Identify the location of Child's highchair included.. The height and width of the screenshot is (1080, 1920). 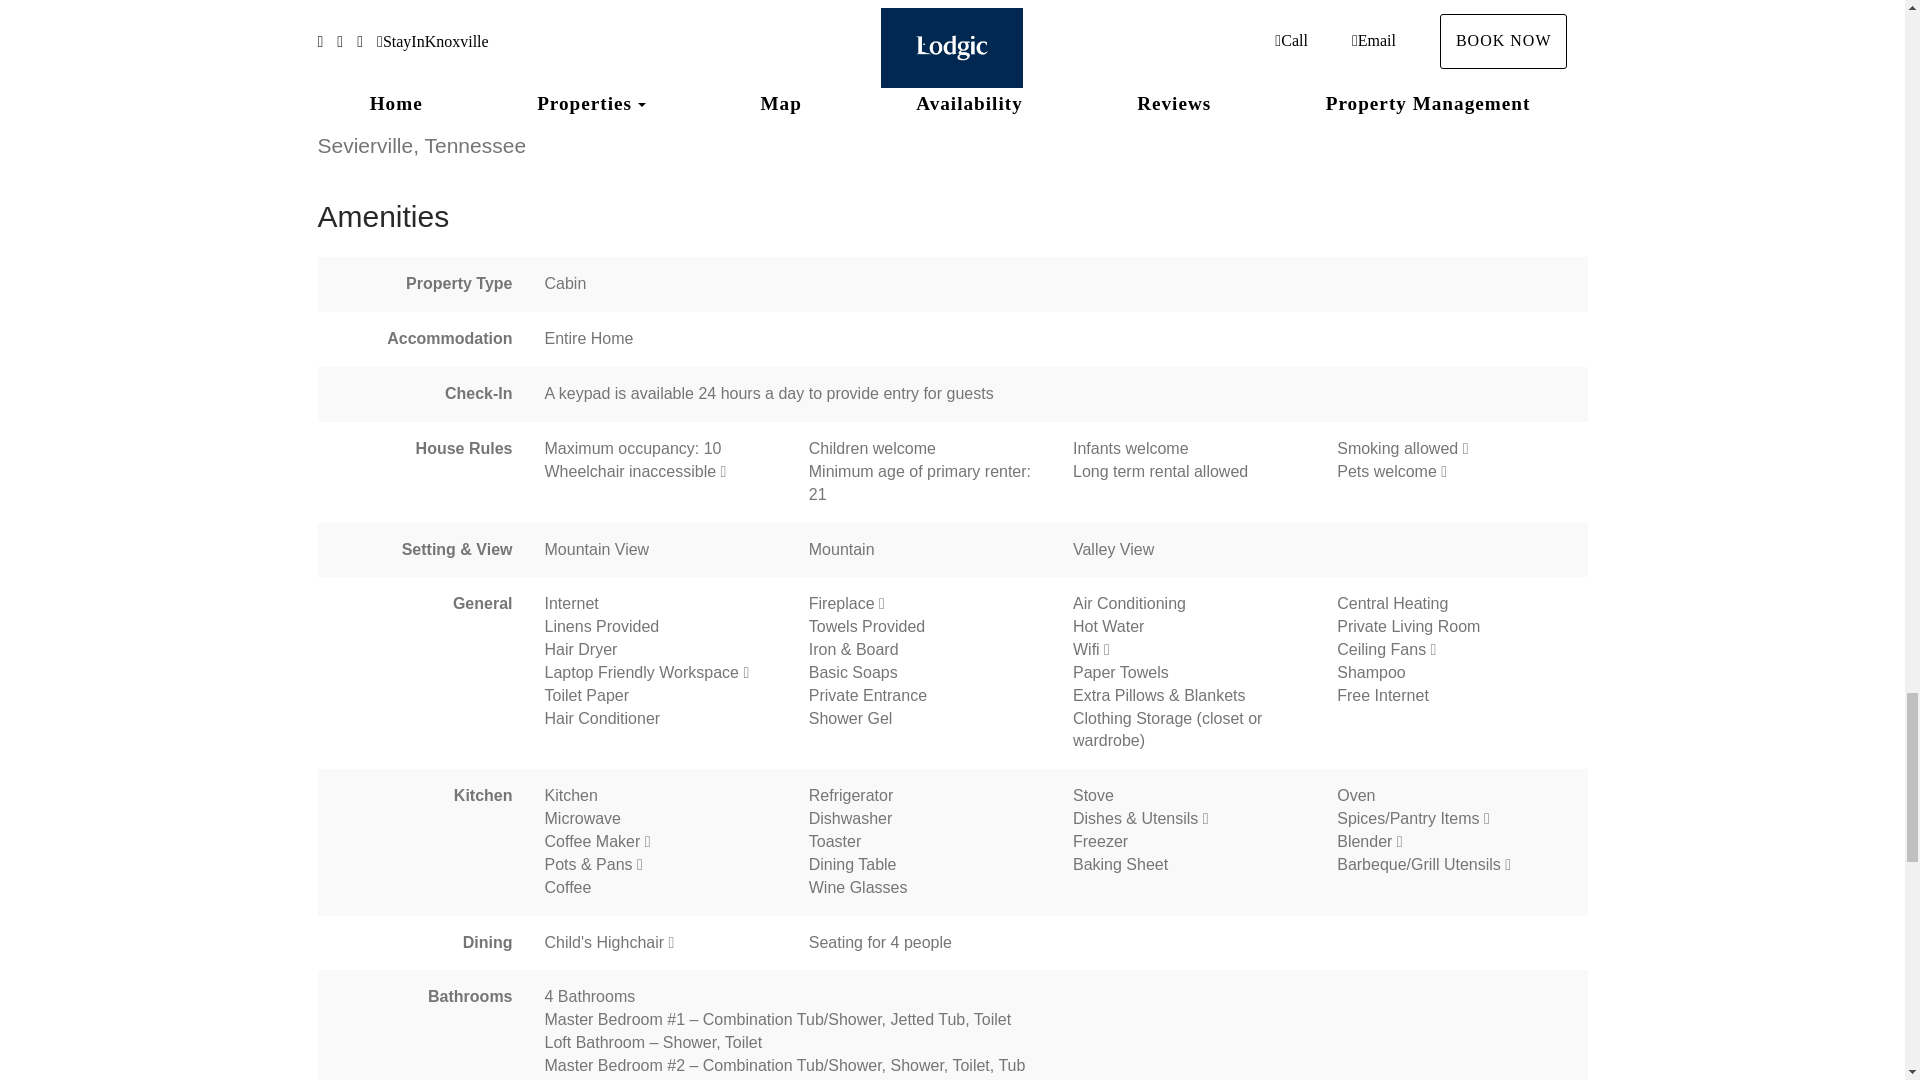
(672, 943).